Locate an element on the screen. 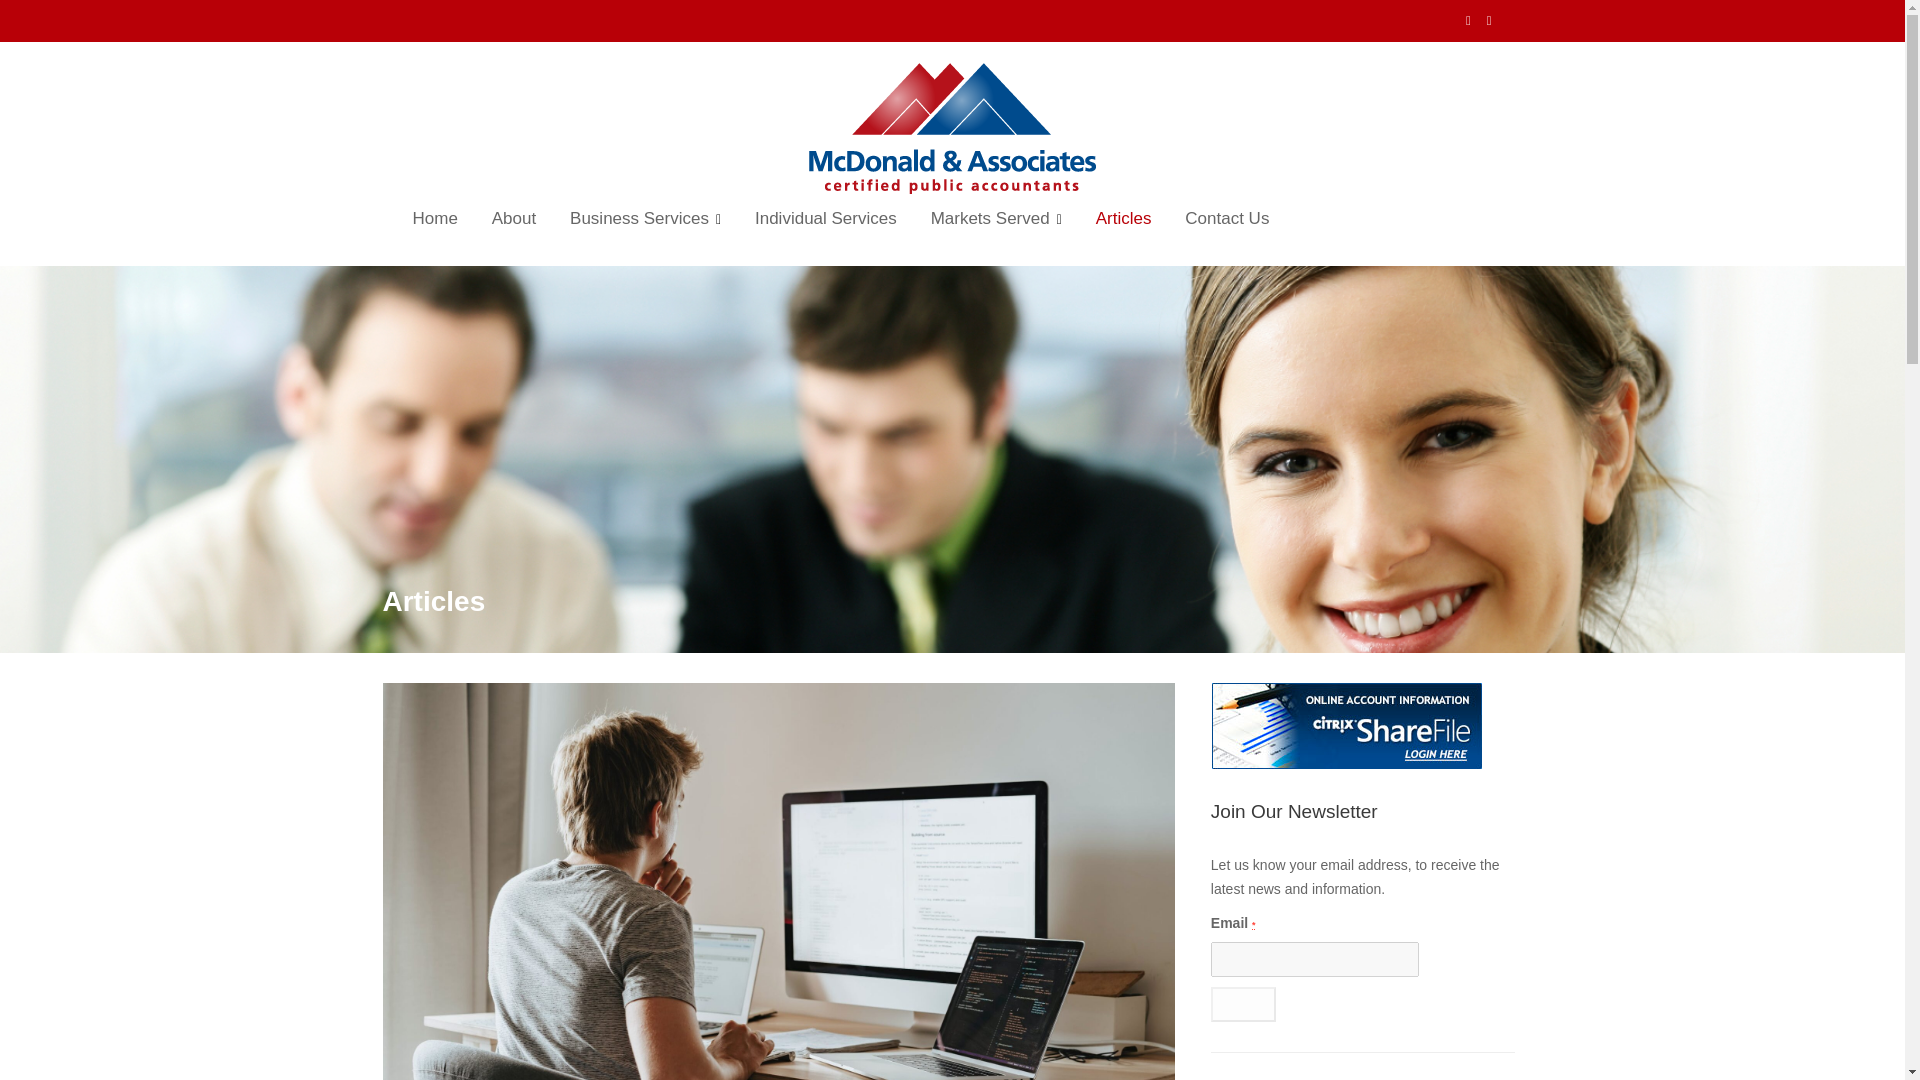  Business Services is located at coordinates (644, 220).